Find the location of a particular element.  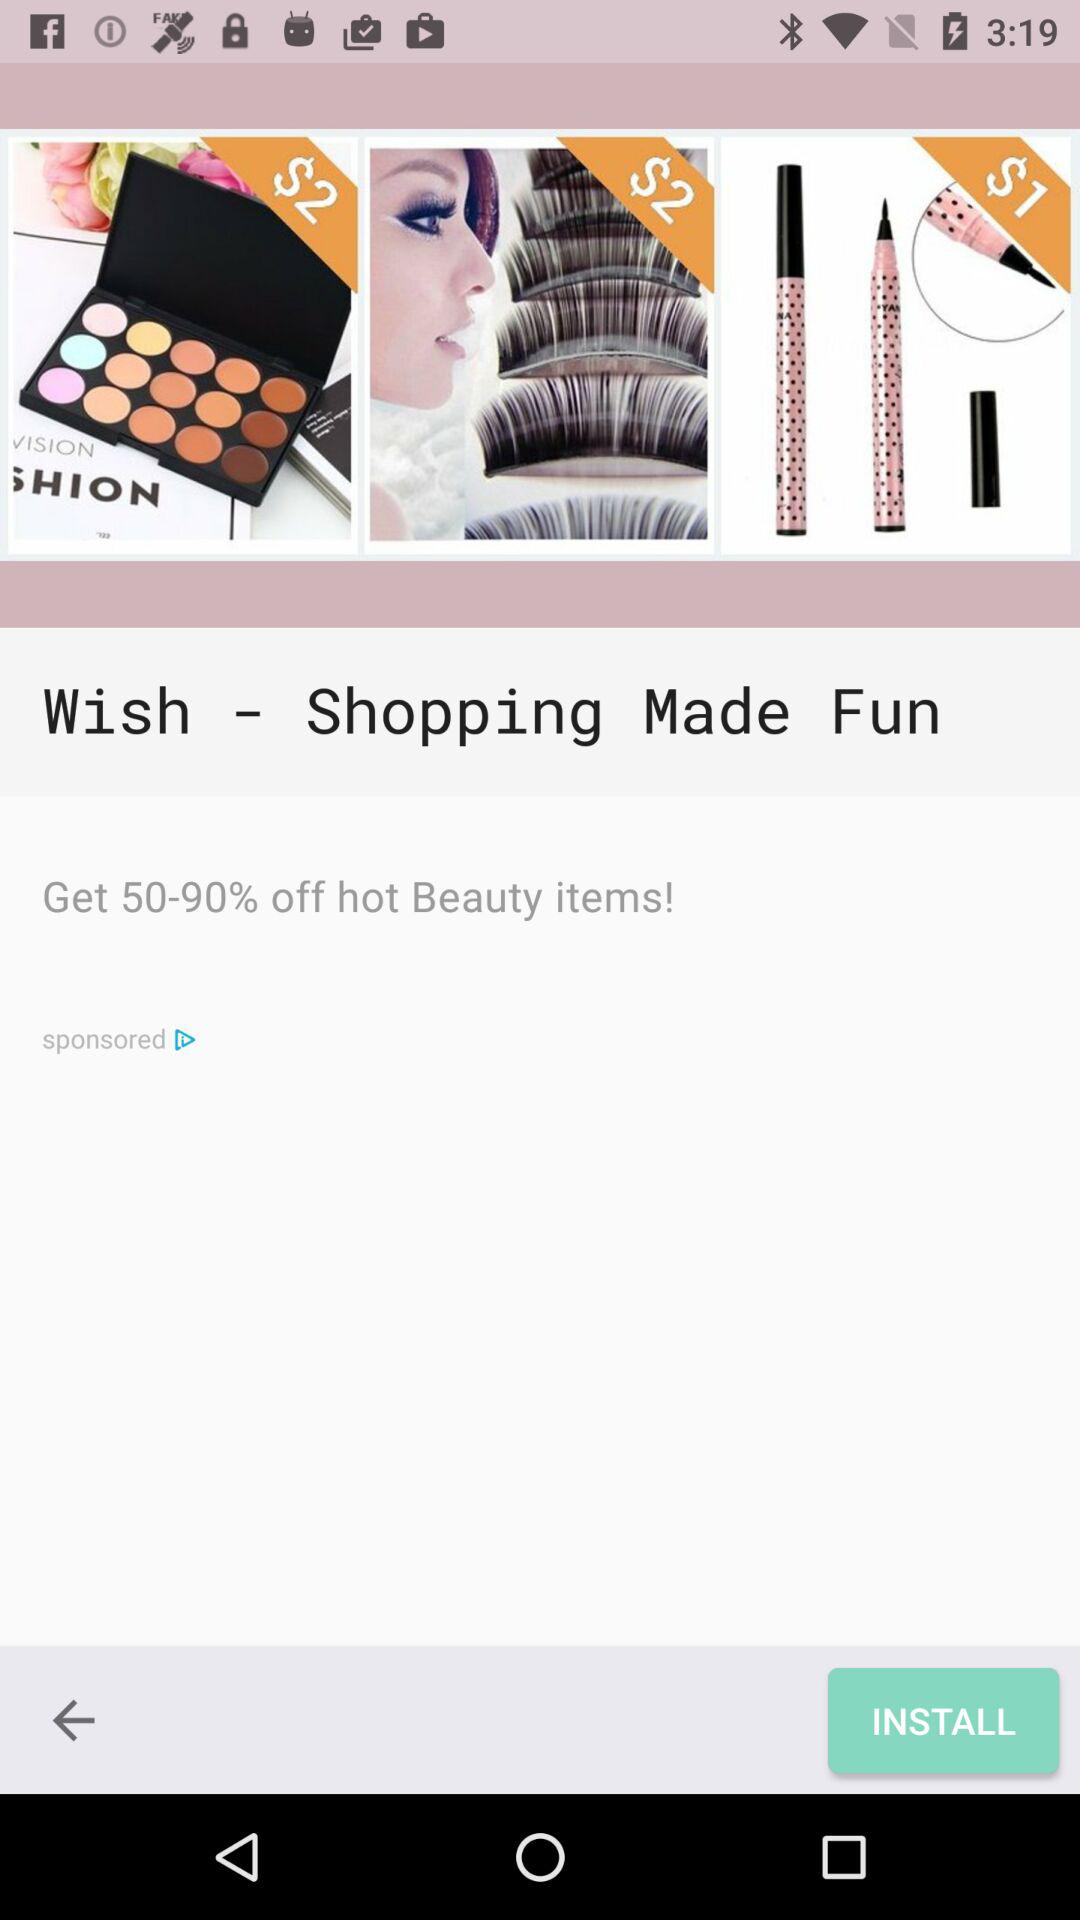

launch the icon below the get 50 90 is located at coordinates (184, 1038).